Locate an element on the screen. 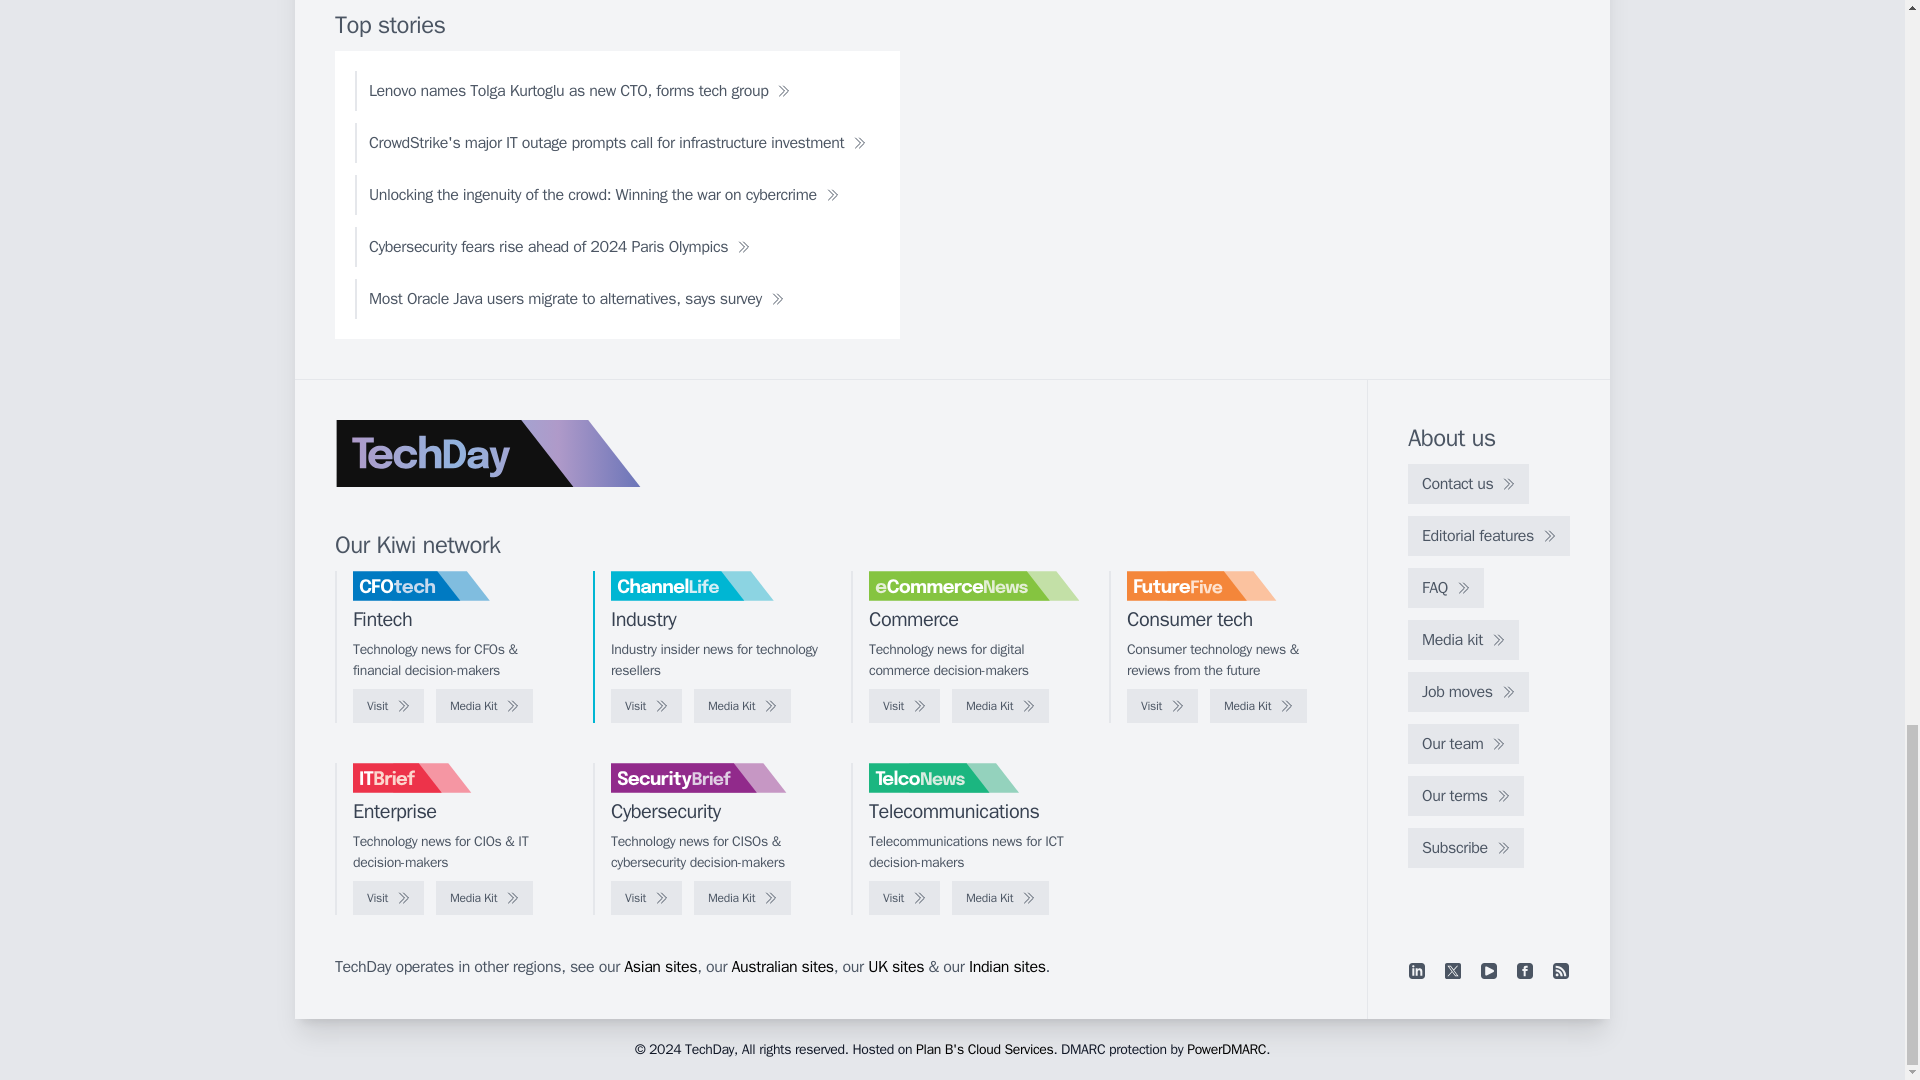 The width and height of the screenshot is (1920, 1080). Media Kit is located at coordinates (1000, 706).